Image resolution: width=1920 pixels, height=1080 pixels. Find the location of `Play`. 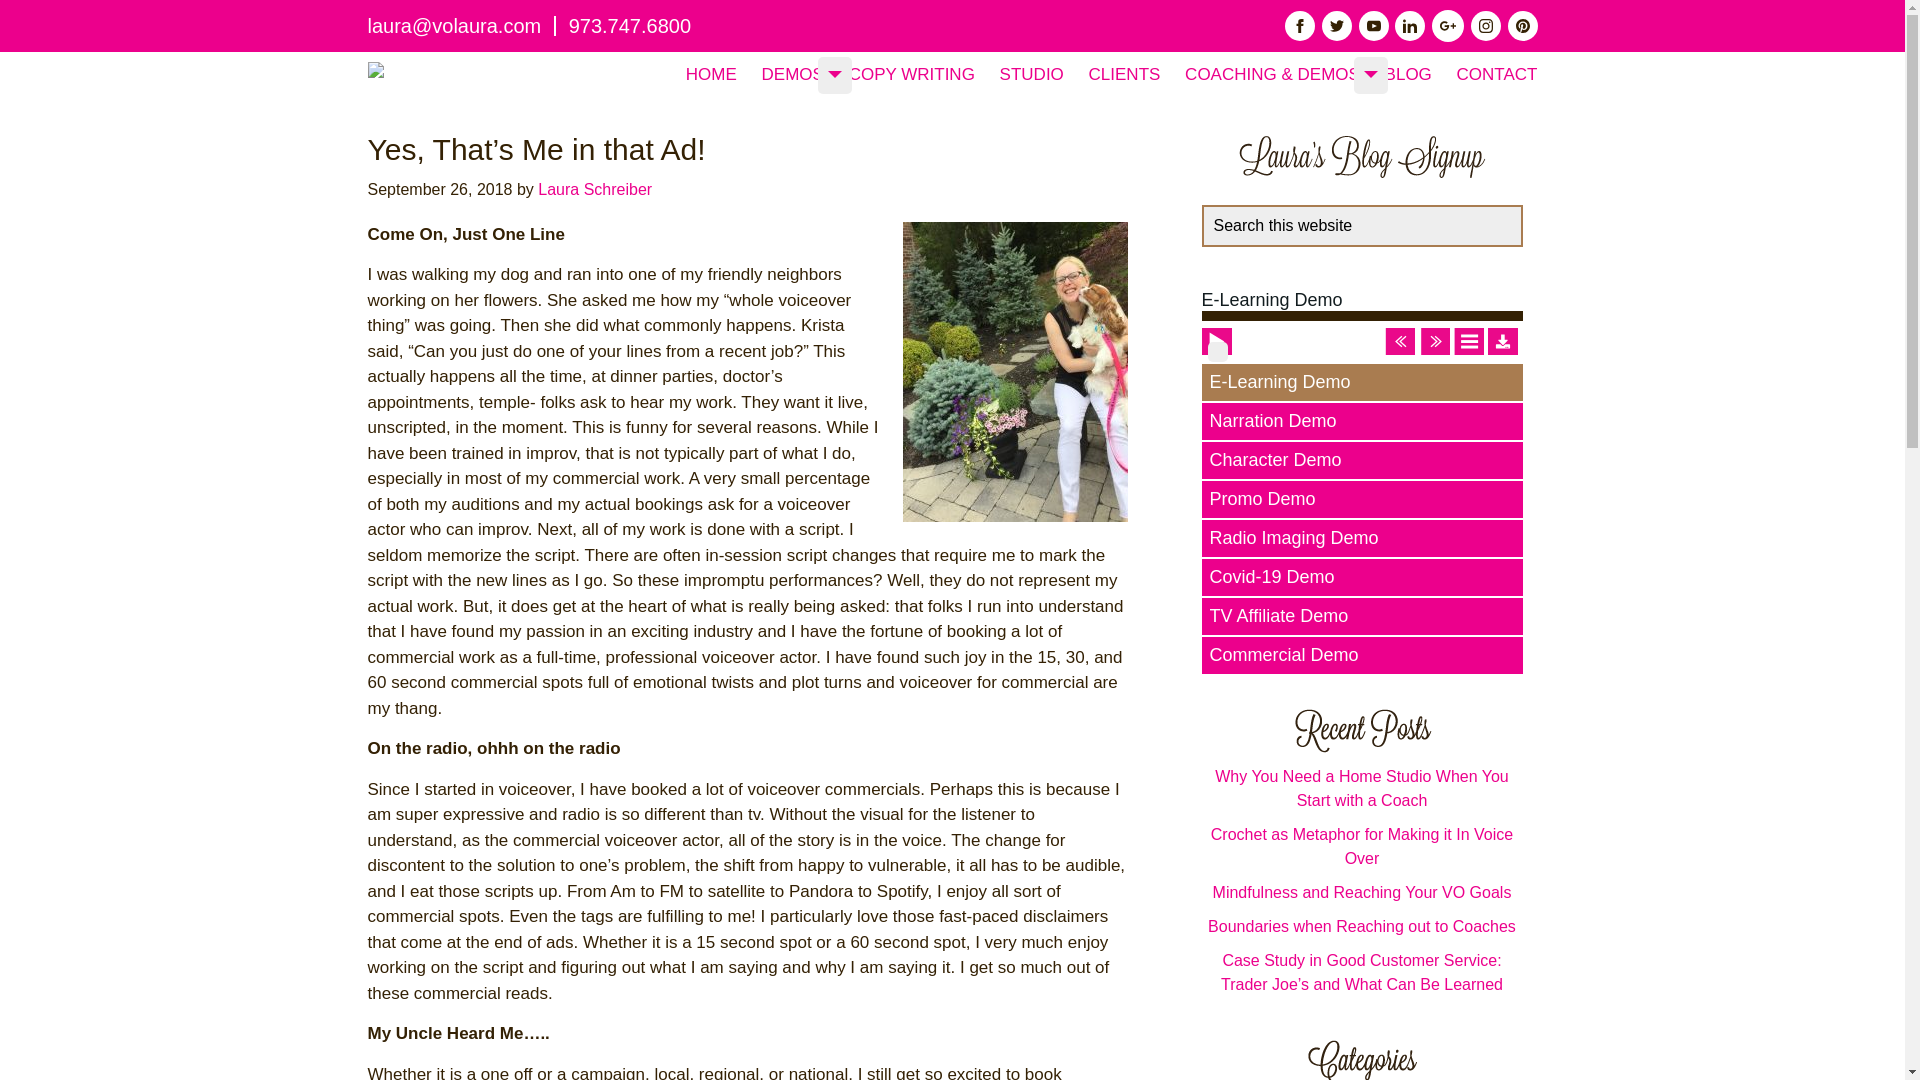

Play is located at coordinates (1218, 352).